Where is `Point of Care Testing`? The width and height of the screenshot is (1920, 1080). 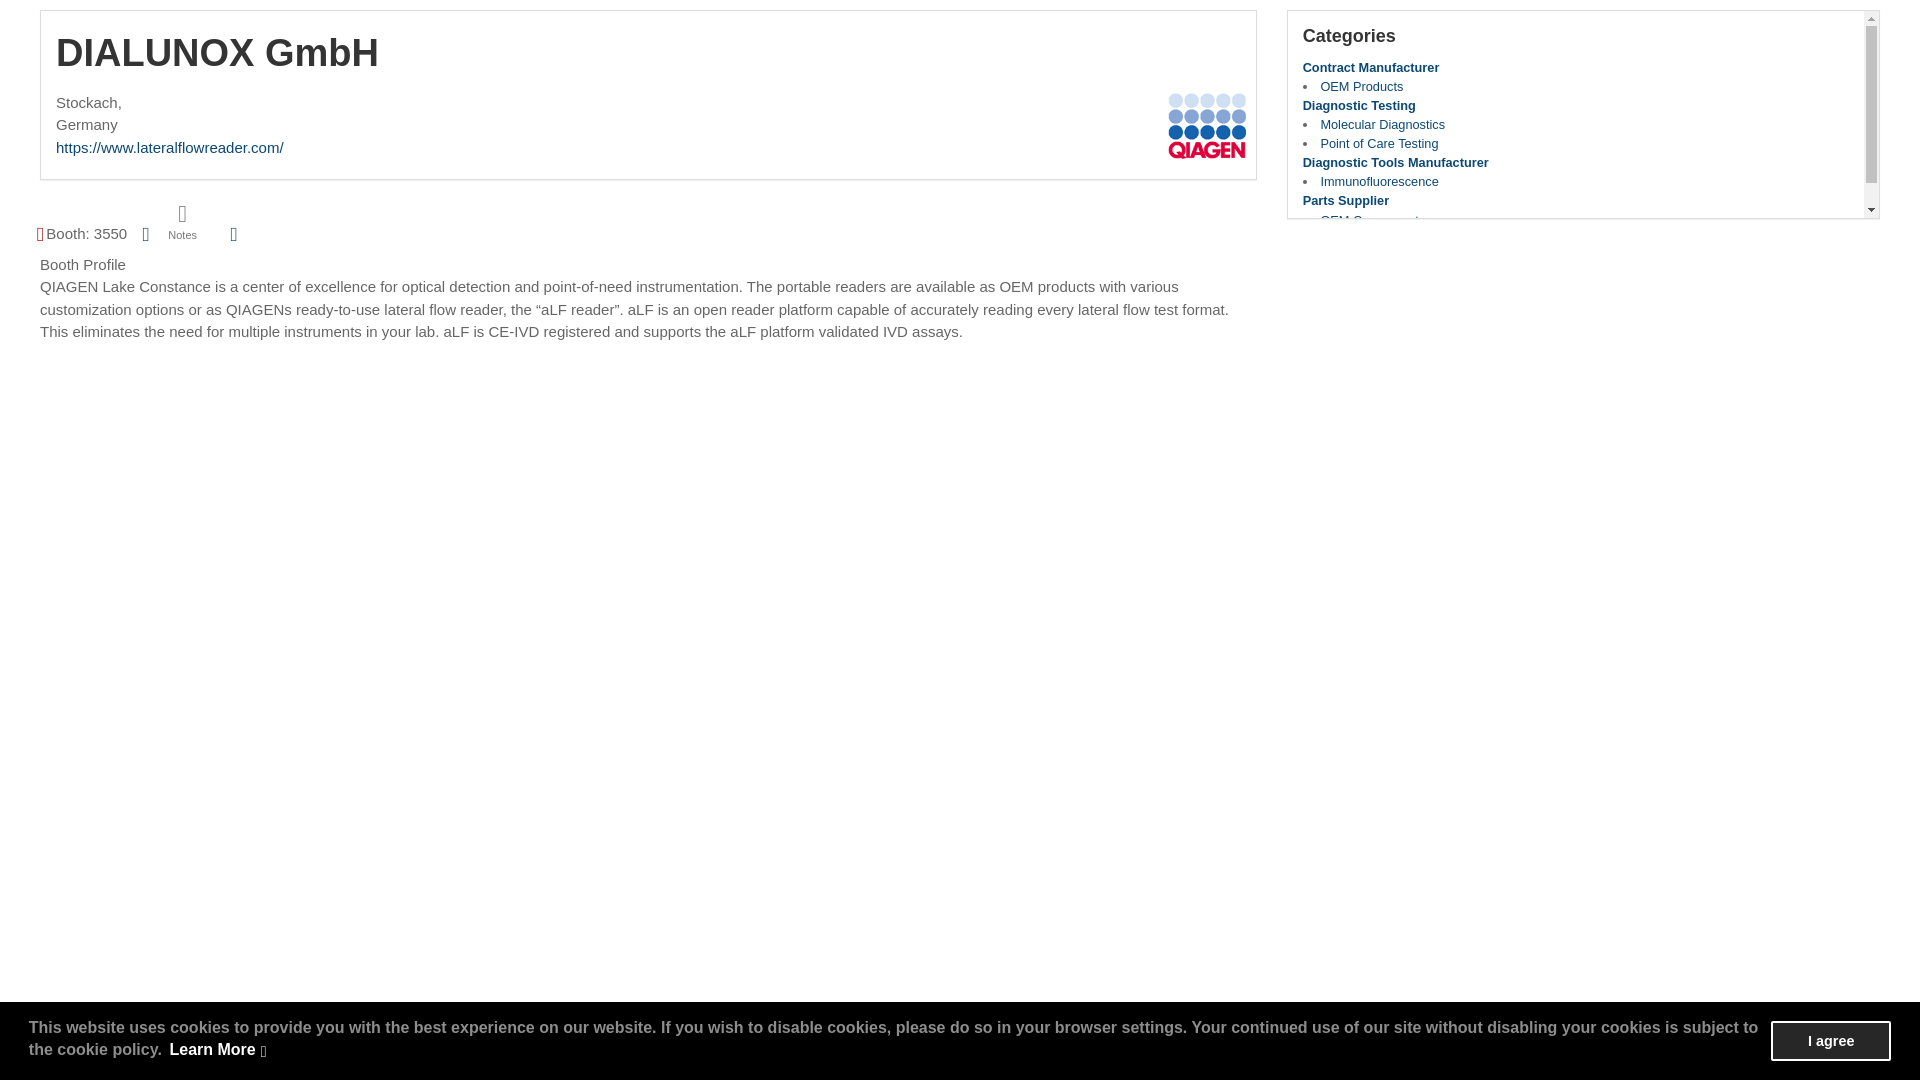
Point of Care Testing is located at coordinates (1379, 144).